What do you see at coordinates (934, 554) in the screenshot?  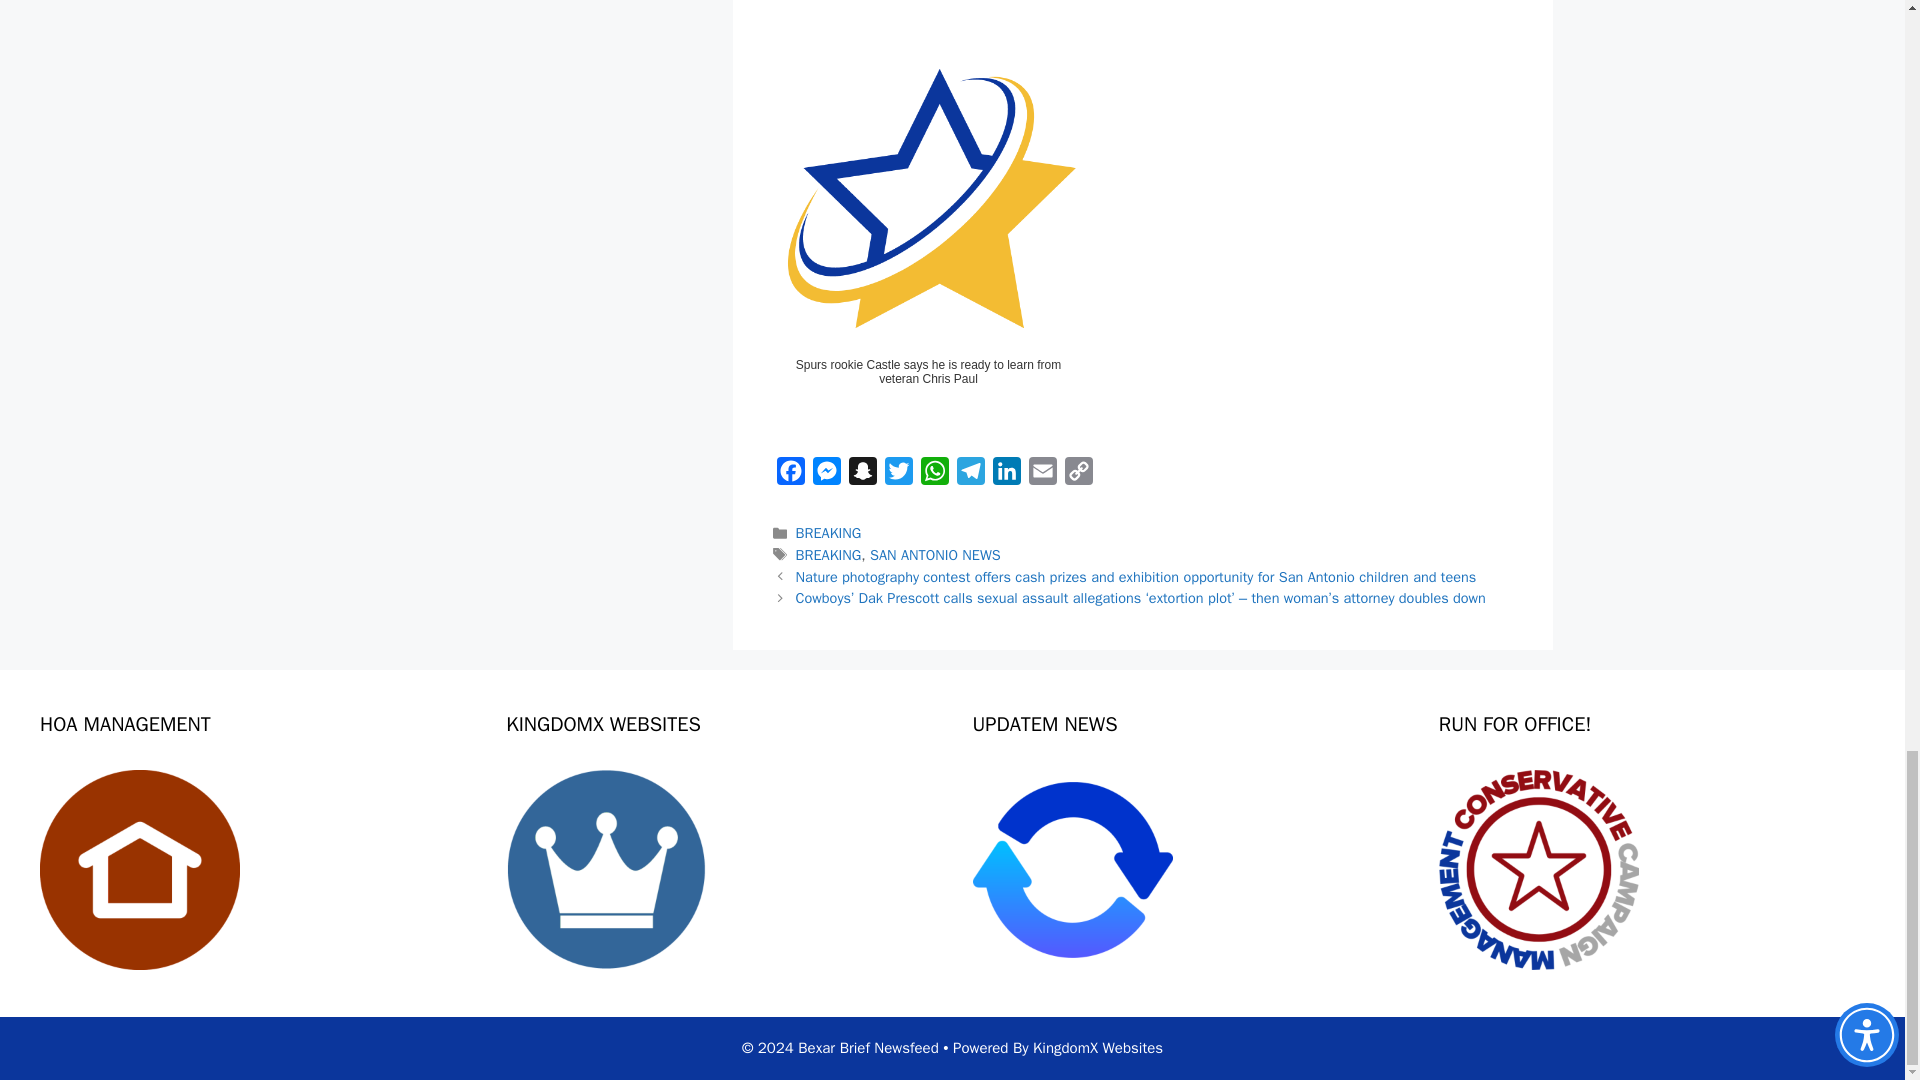 I see `SAN ANTONIO NEWS` at bounding box center [934, 554].